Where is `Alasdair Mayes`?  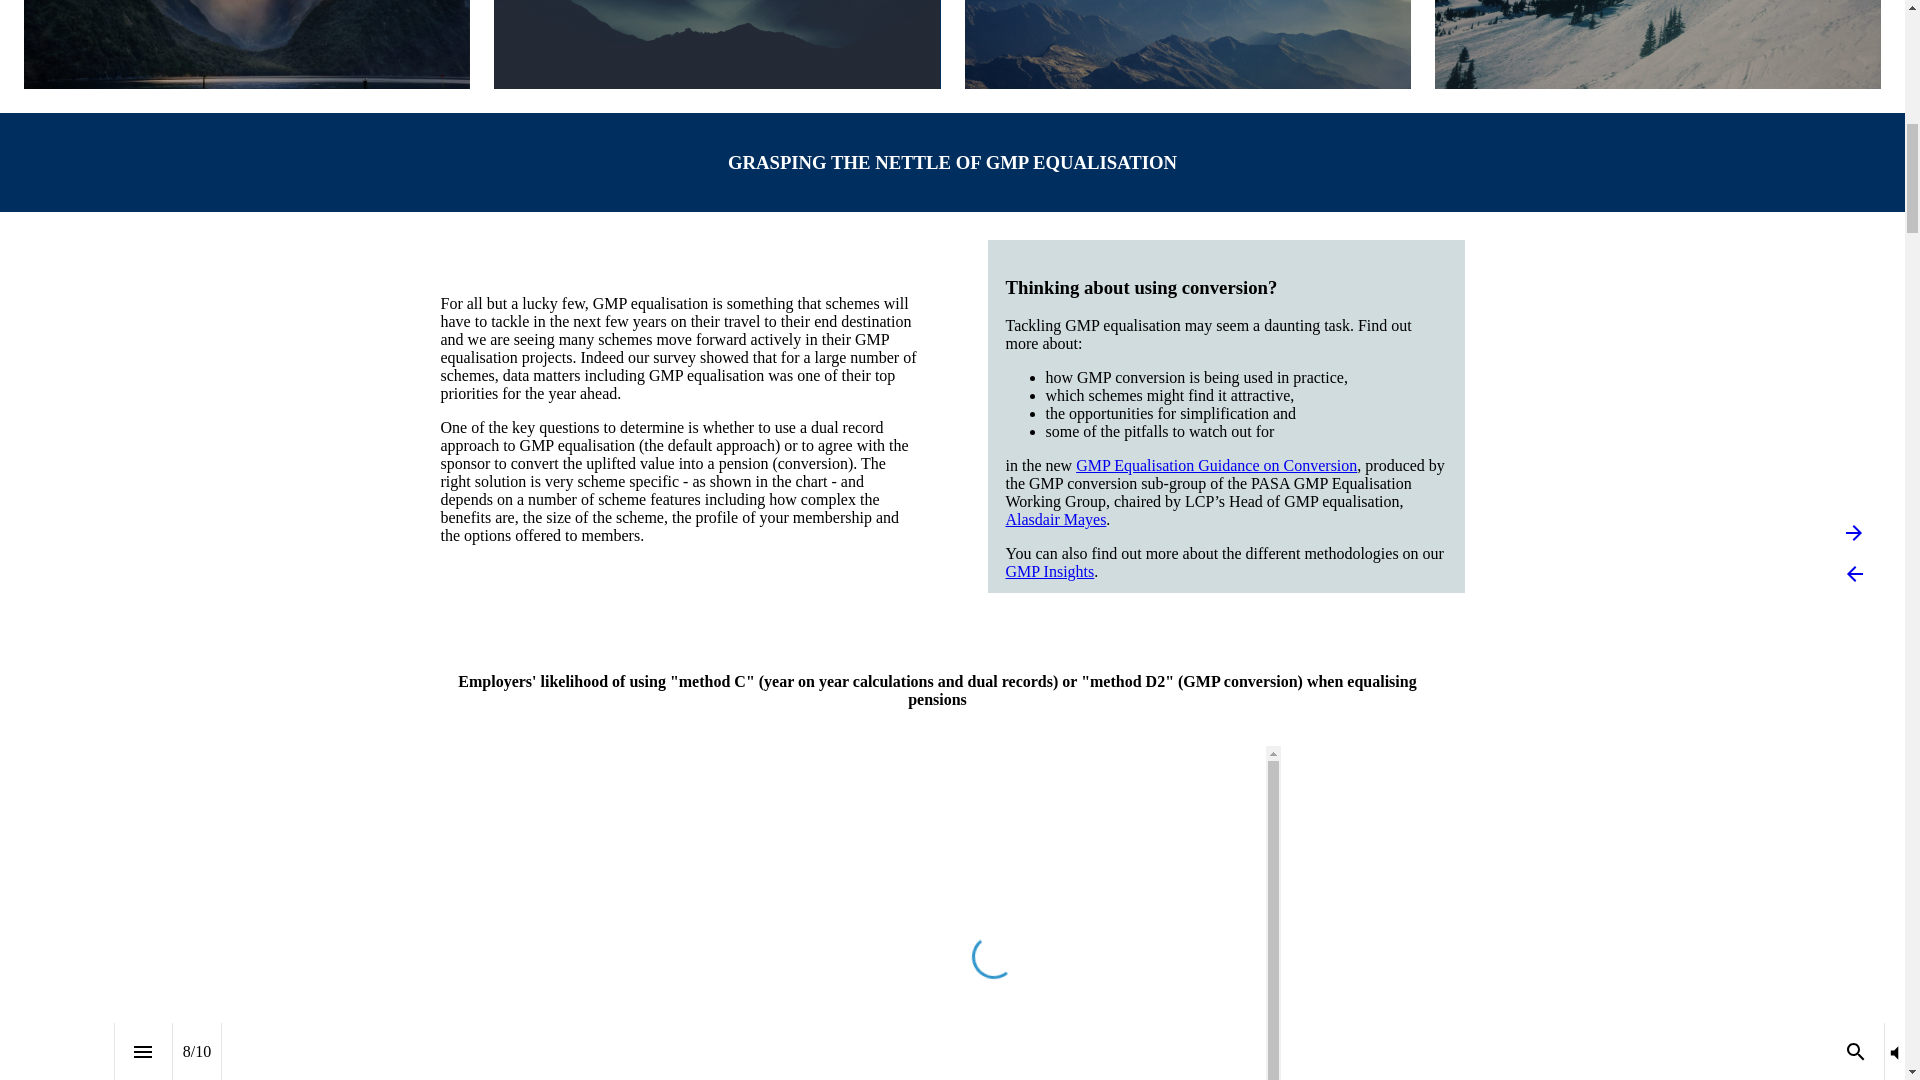
Alasdair Mayes is located at coordinates (1056, 519).